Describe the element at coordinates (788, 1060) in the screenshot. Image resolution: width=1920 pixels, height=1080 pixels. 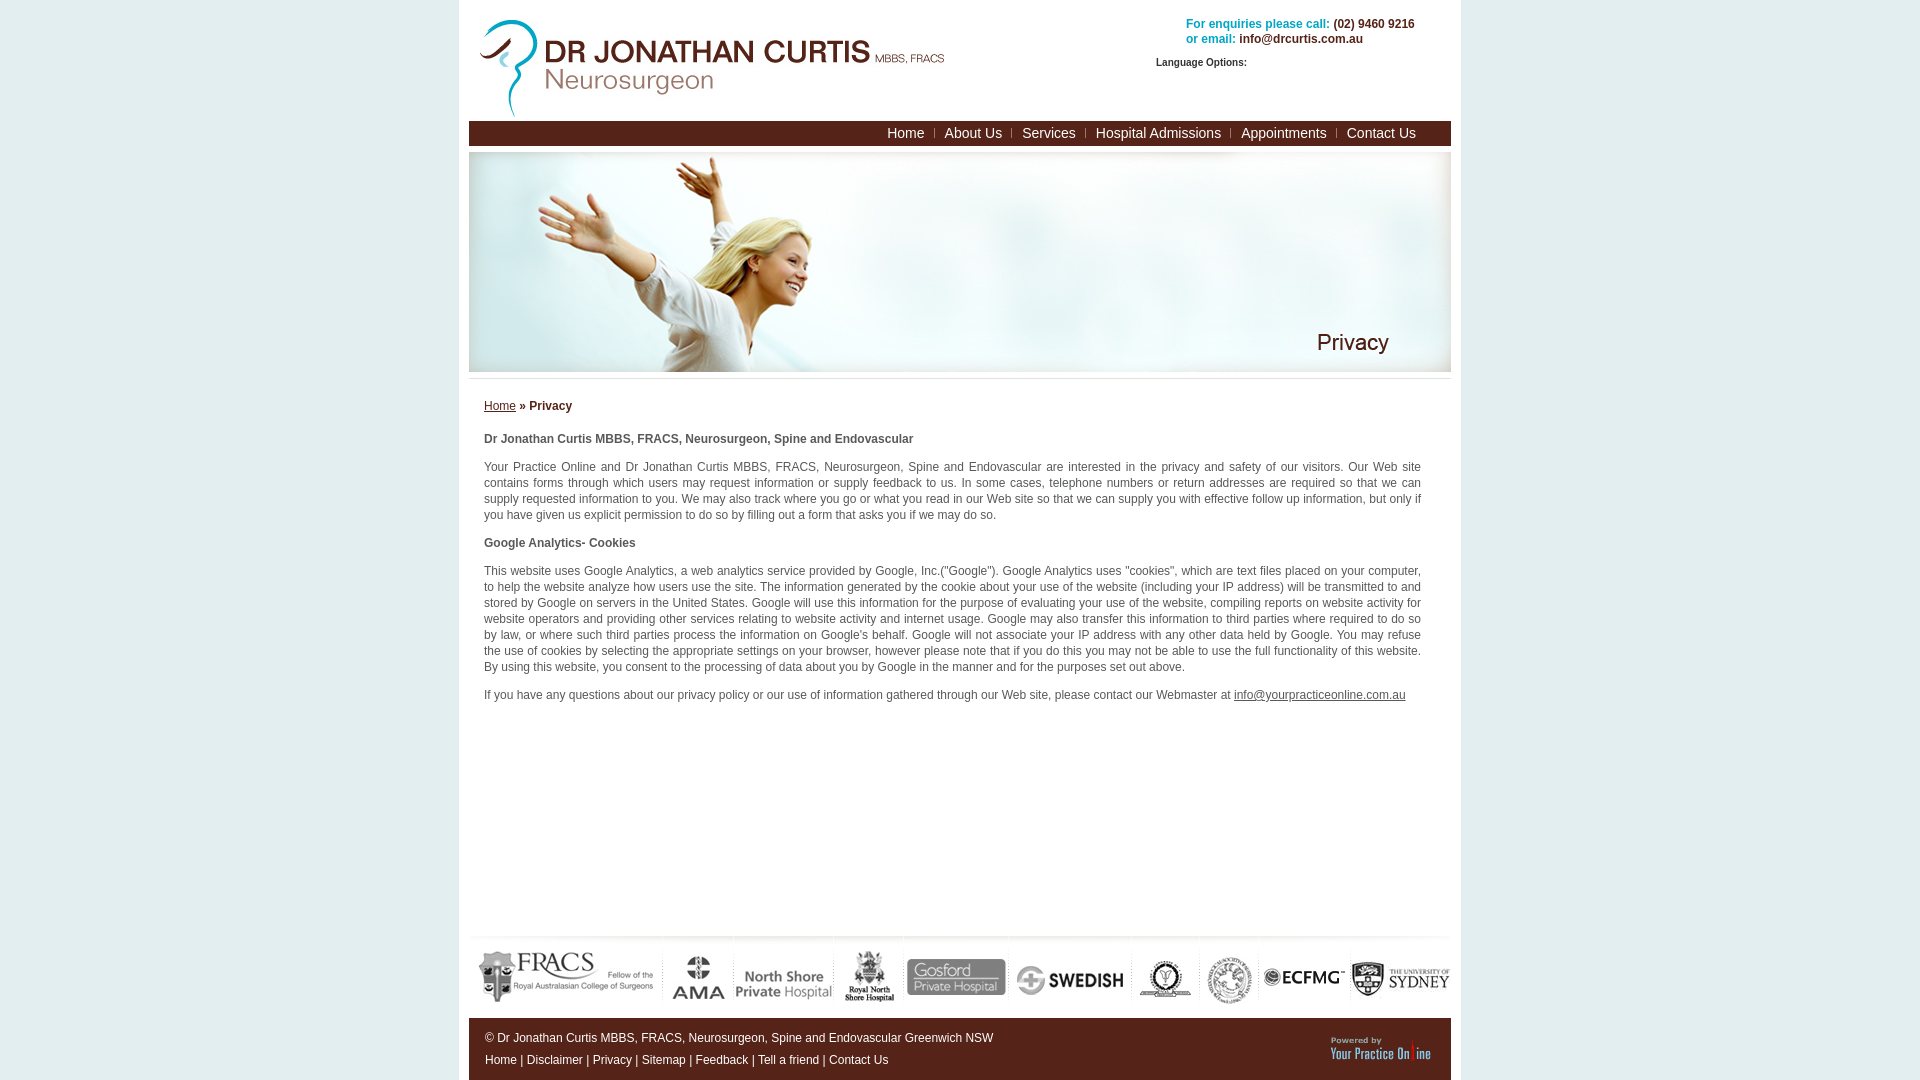
I see `Tell a friend` at that location.